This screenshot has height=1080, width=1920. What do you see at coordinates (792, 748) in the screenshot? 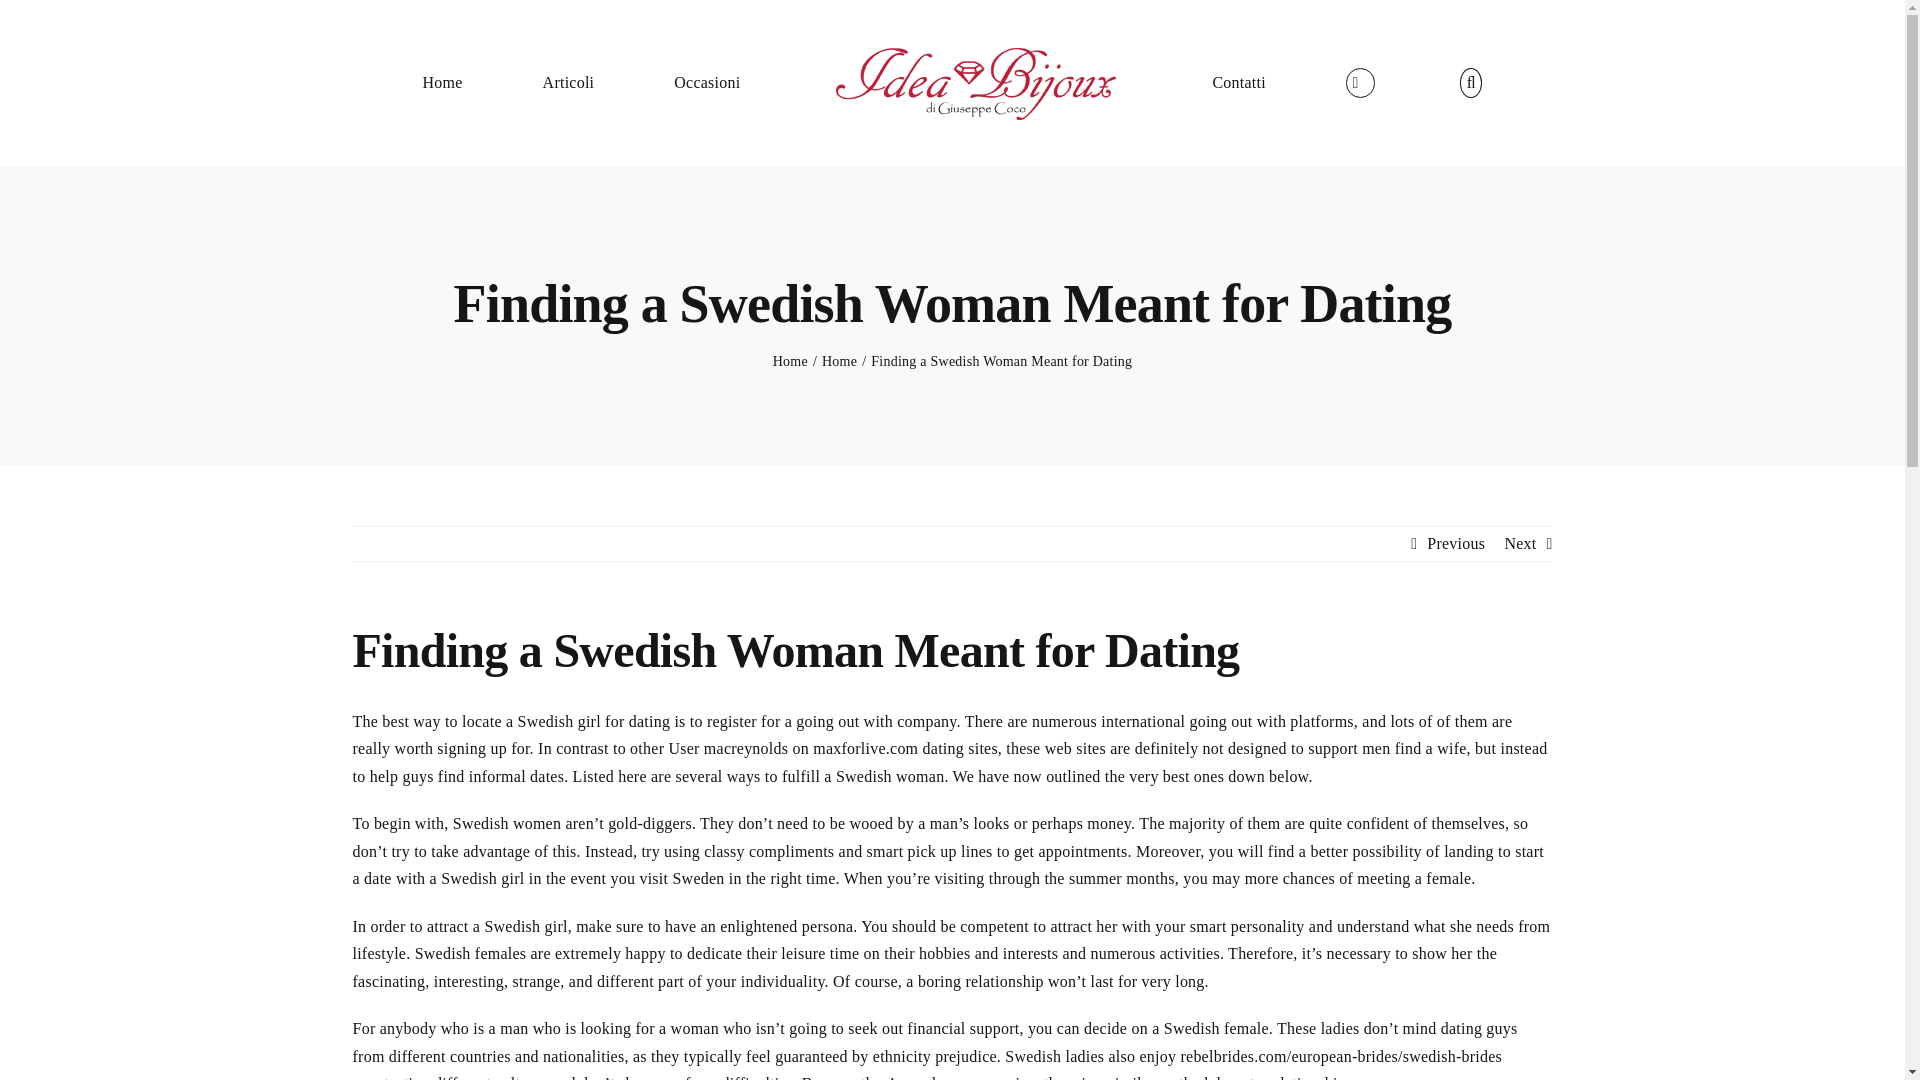
I see `User macreynolds on maxforlive.com` at bounding box center [792, 748].